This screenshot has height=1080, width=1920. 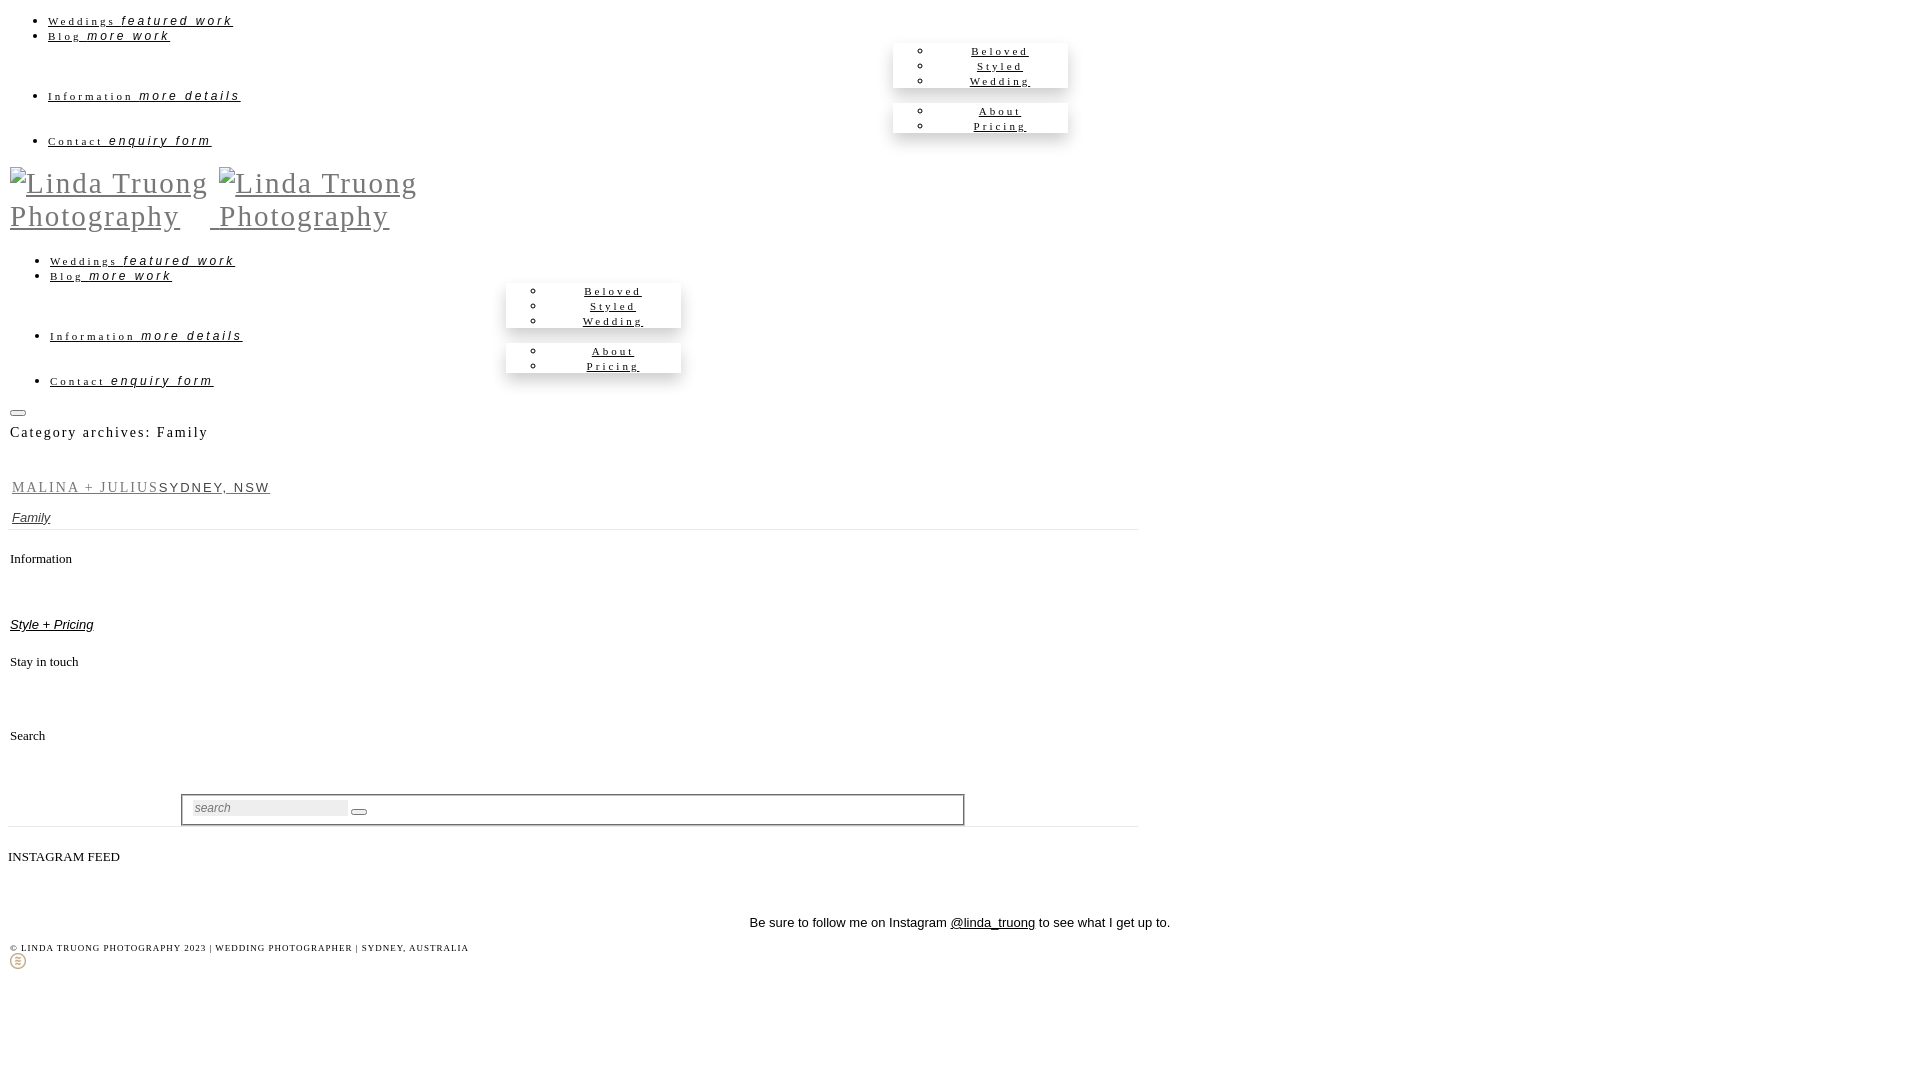 What do you see at coordinates (1000, 111) in the screenshot?
I see `About` at bounding box center [1000, 111].